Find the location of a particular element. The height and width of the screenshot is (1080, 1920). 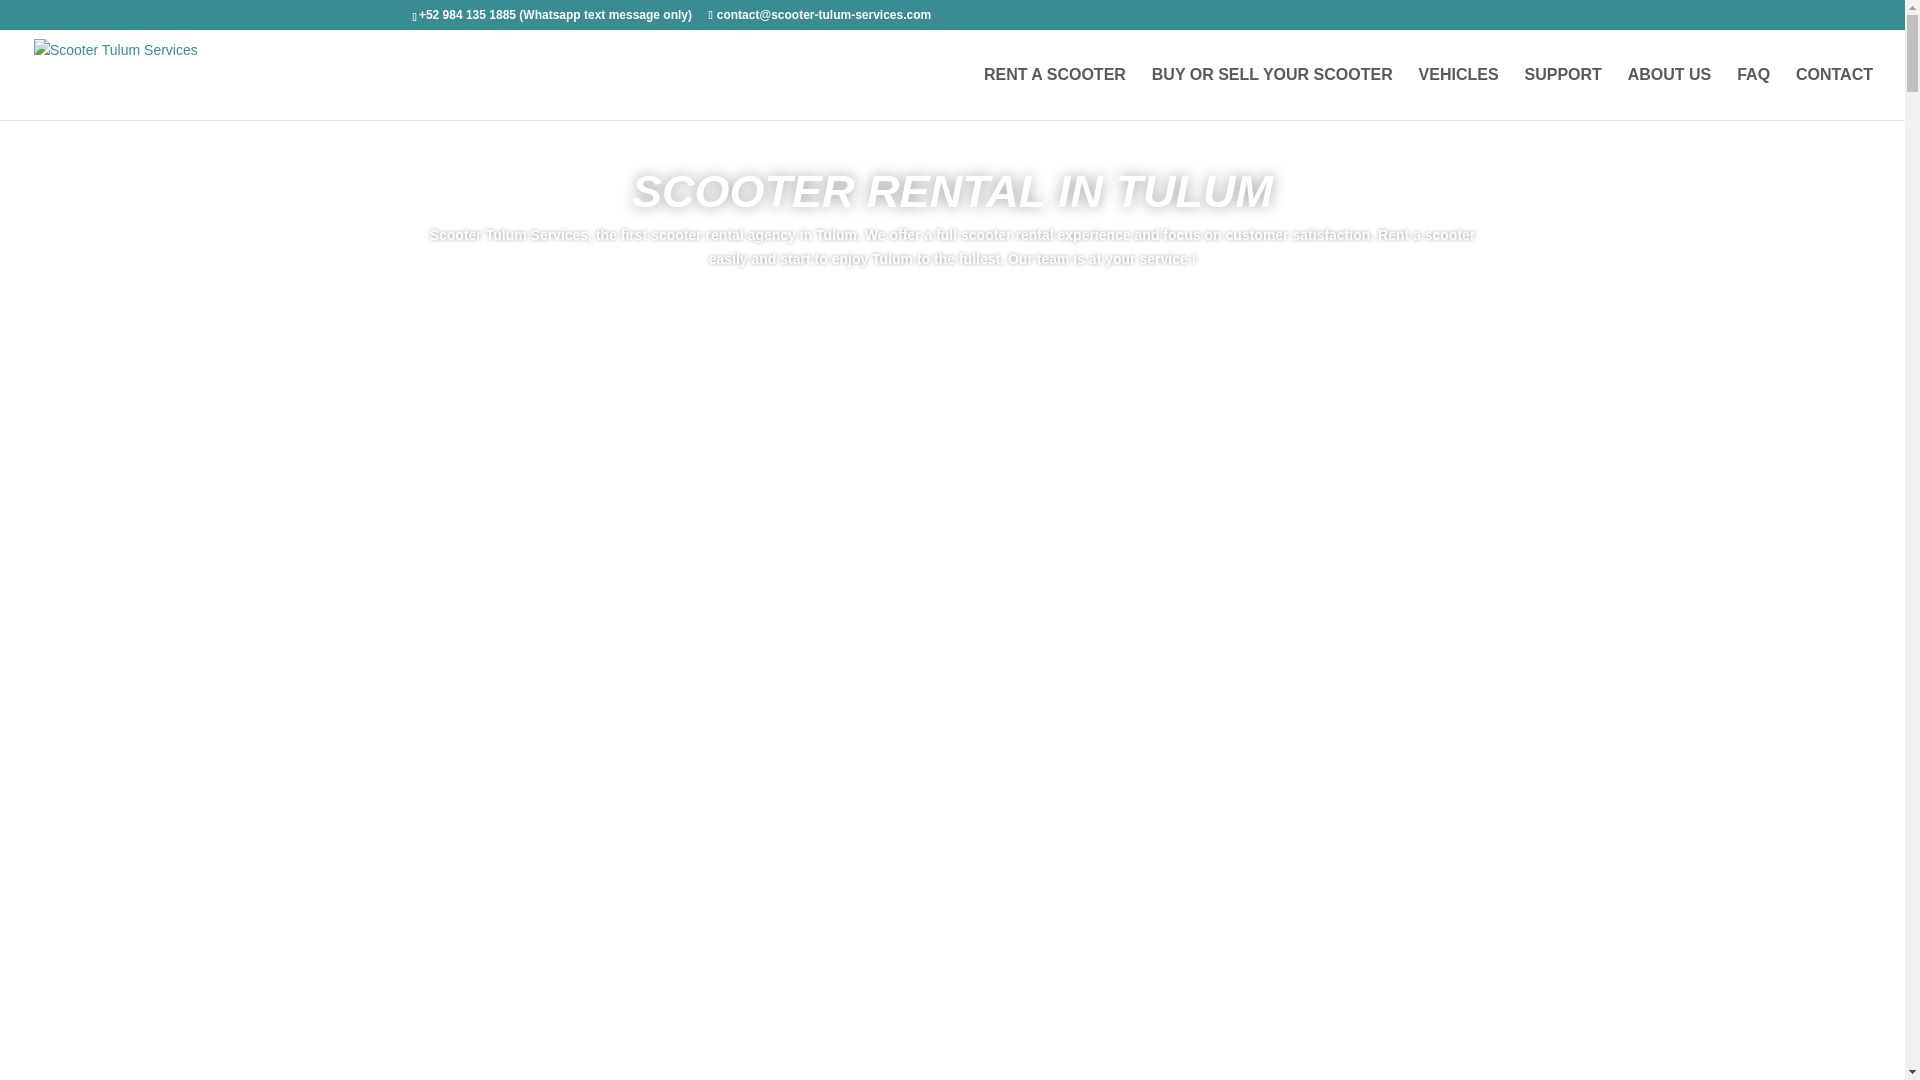

BUY OR SELL YOUR SCOOTER is located at coordinates (1272, 94).